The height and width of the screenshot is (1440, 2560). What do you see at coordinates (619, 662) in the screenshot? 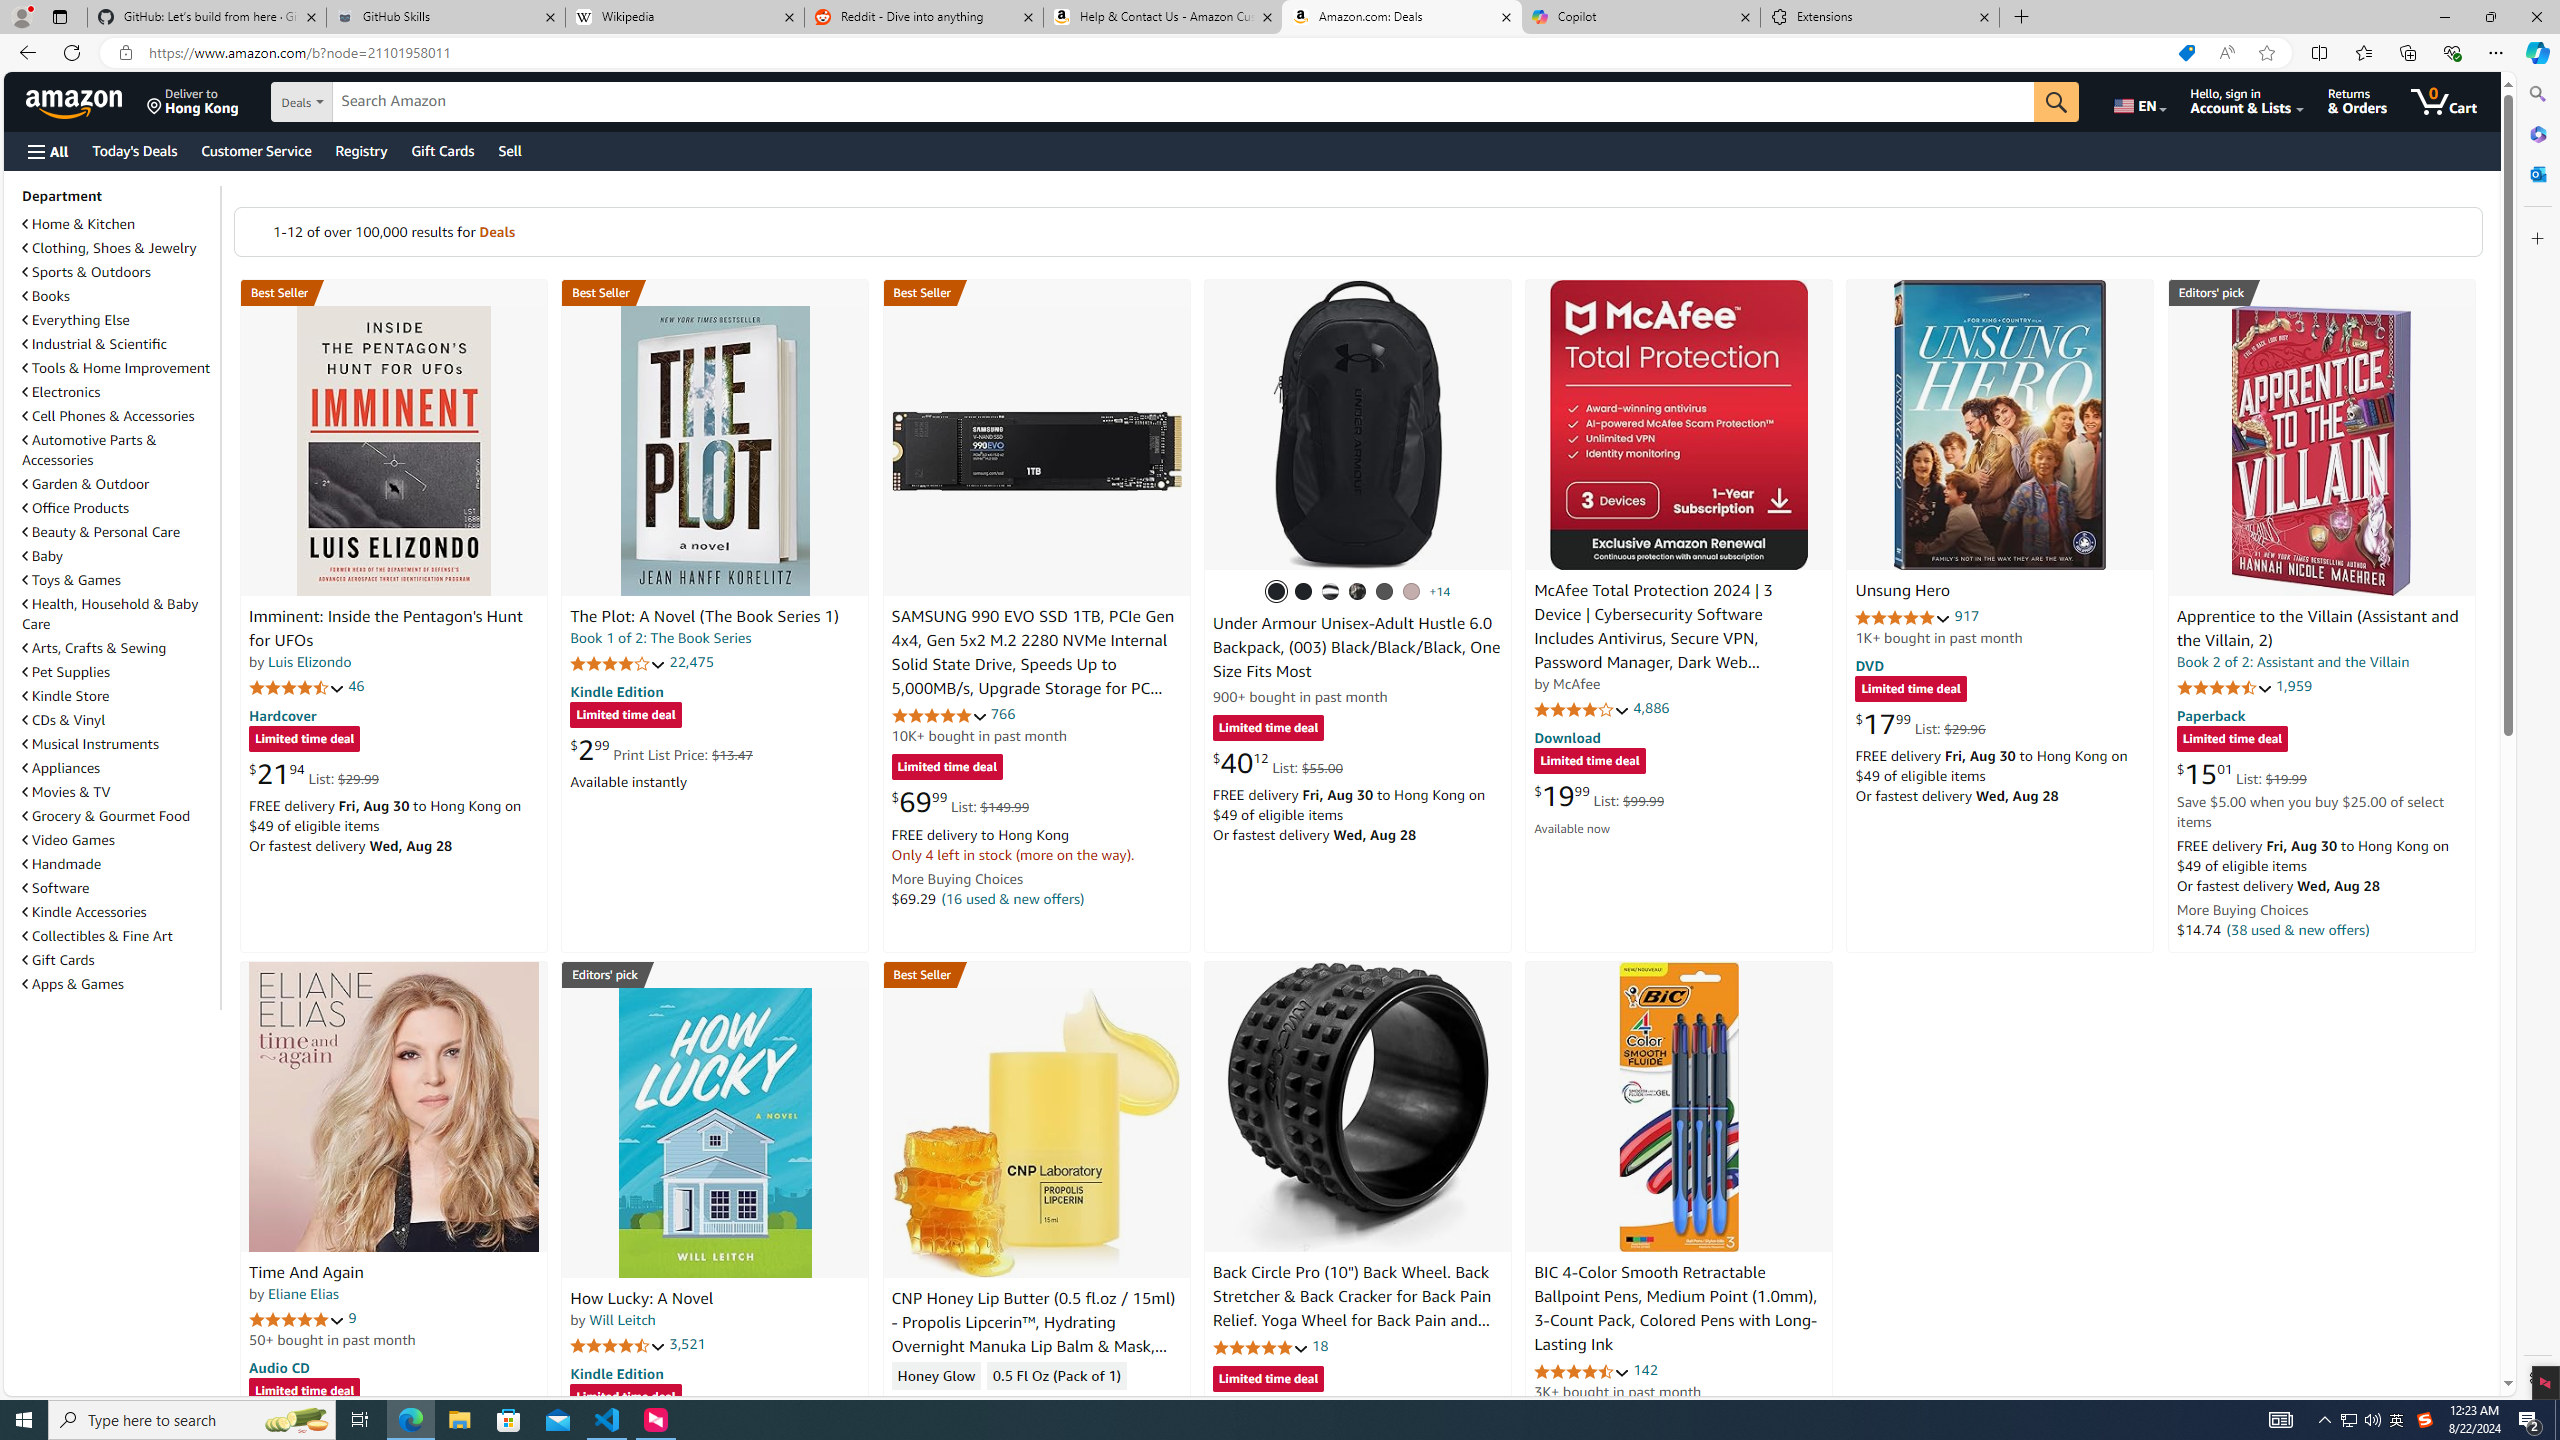
I see `4.2 out of 5 stars` at bounding box center [619, 662].